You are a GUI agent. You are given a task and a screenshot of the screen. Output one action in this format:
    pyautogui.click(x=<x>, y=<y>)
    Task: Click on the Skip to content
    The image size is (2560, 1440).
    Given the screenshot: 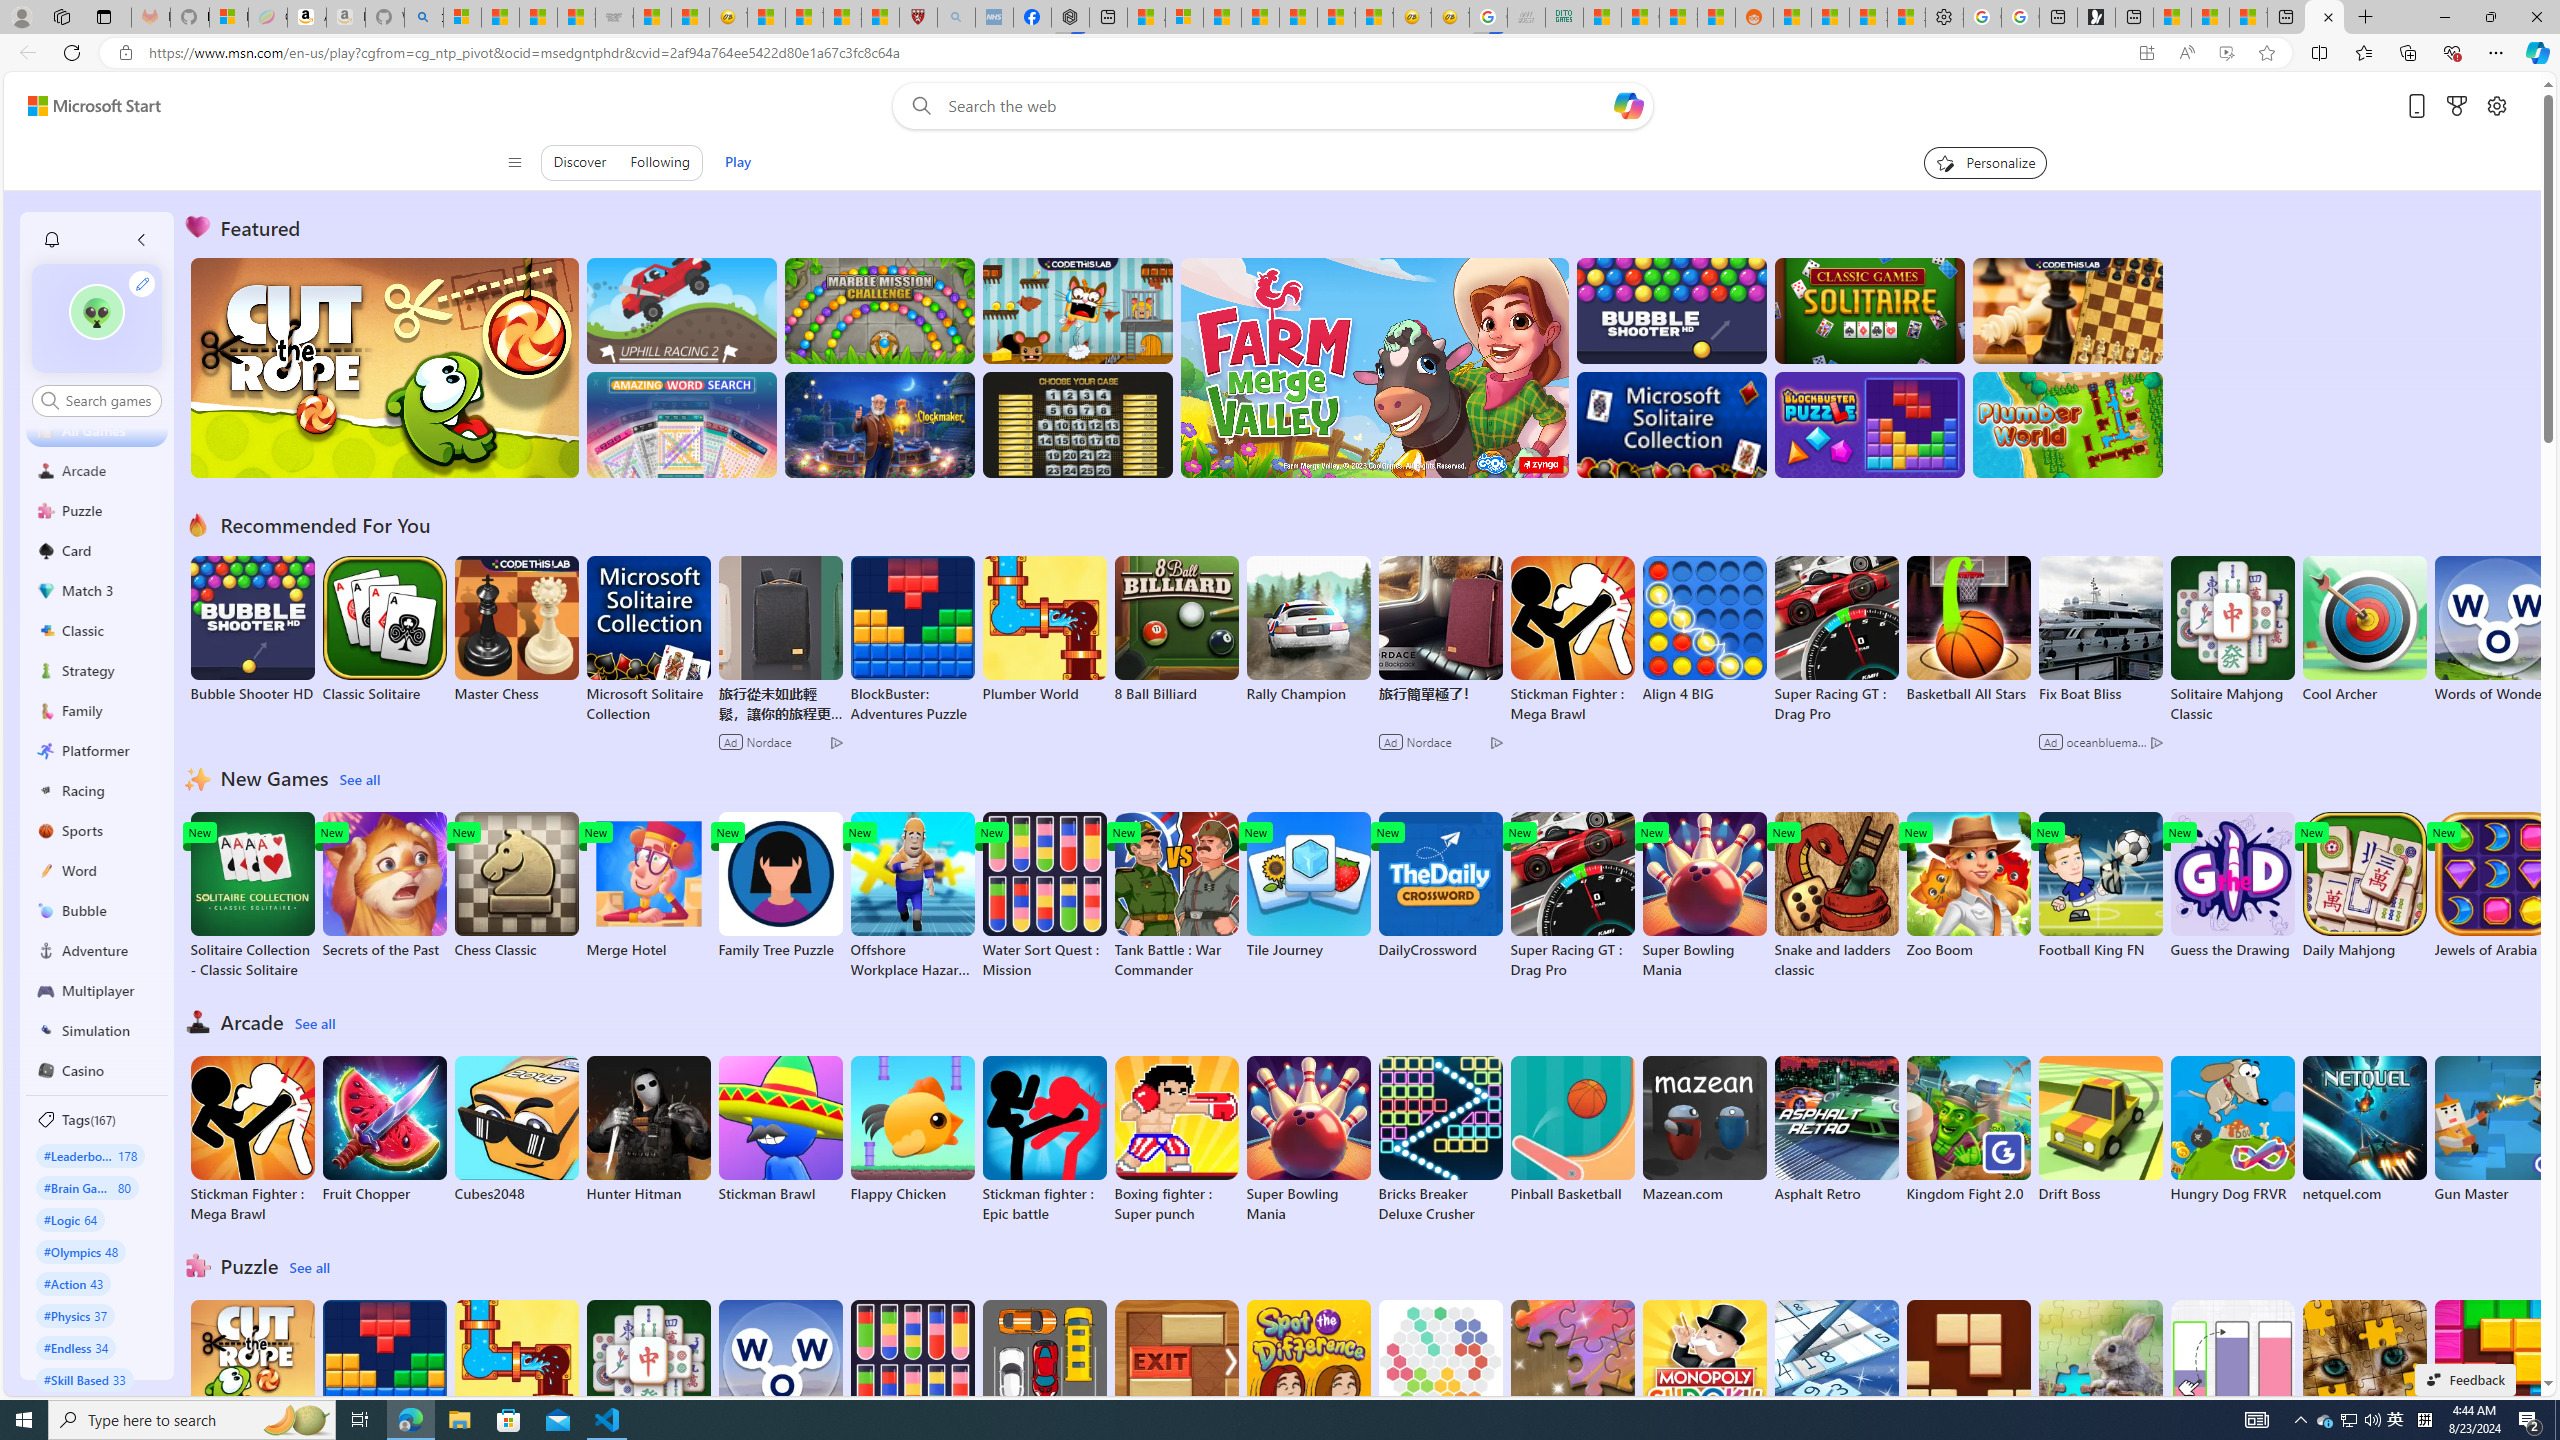 What is the action you would take?
    pyautogui.click(x=86, y=106)
    